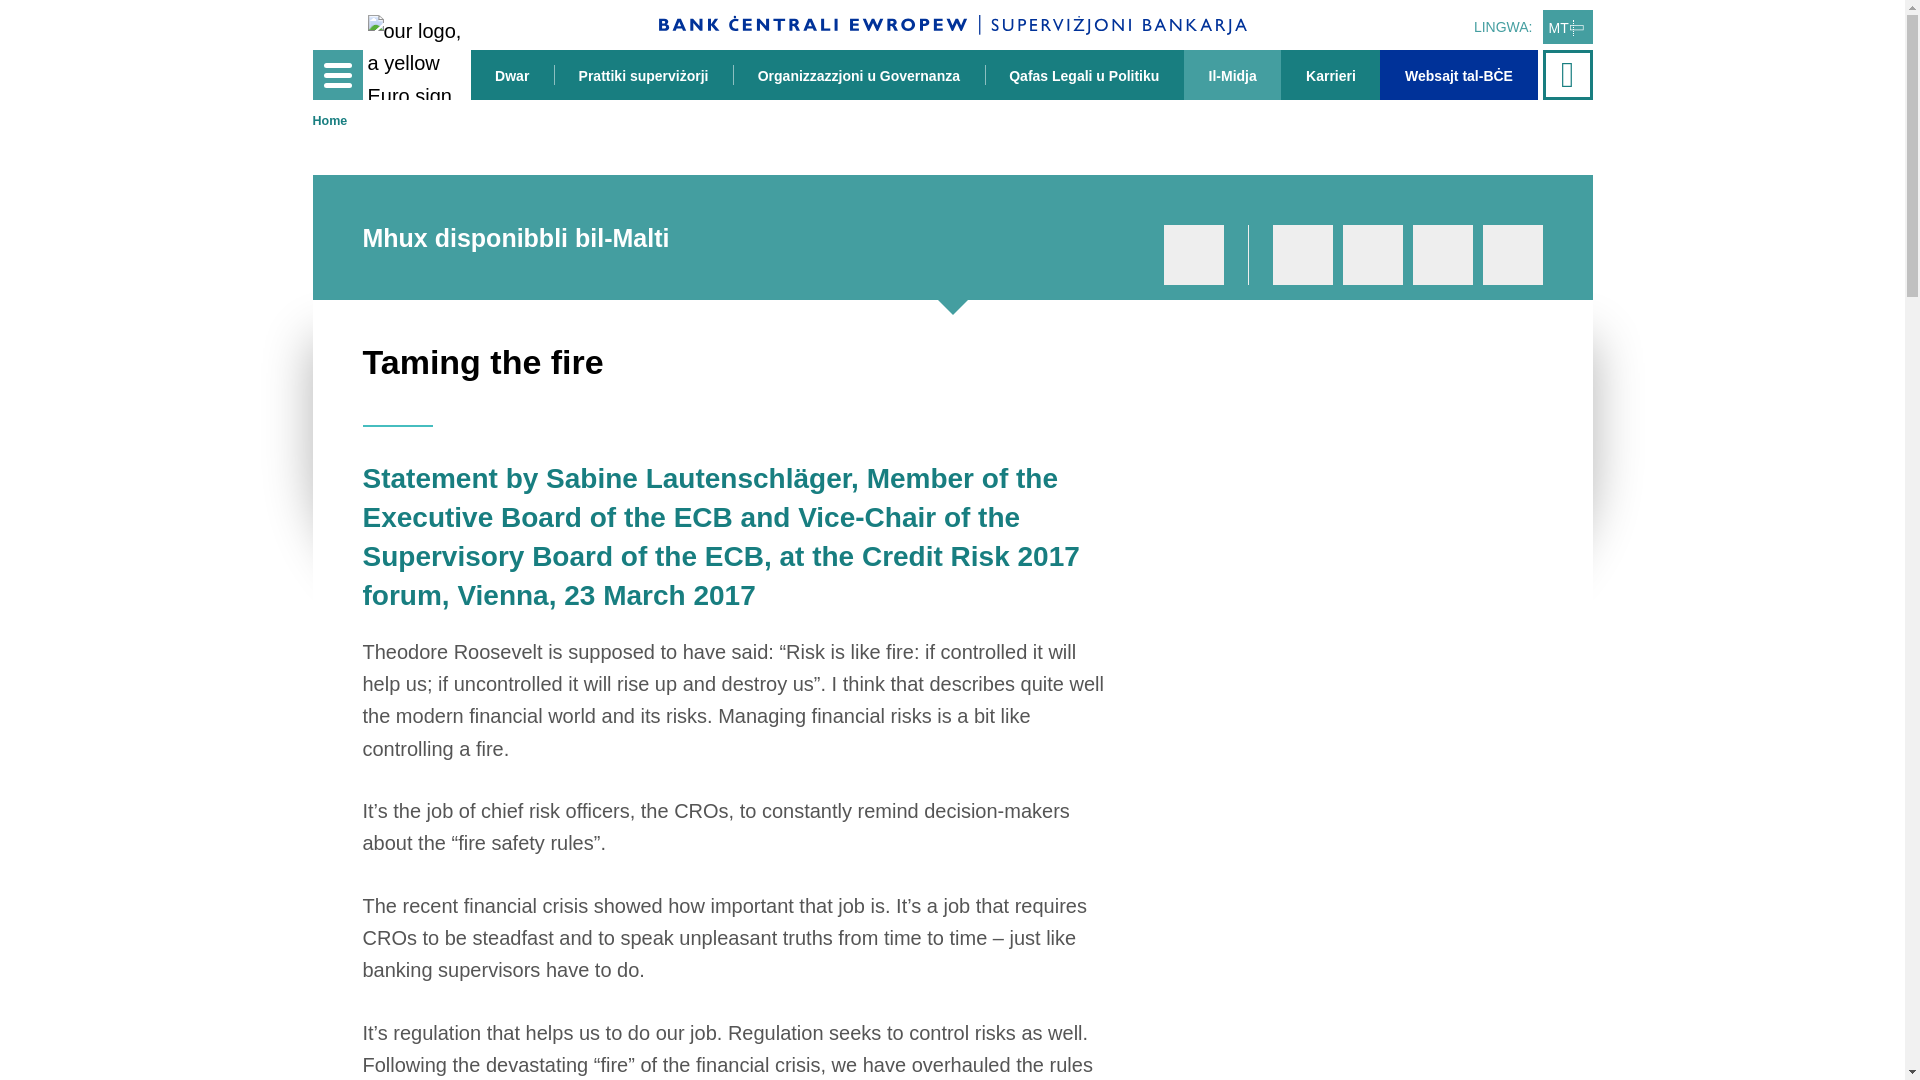 Image resolution: width=1920 pixels, height=1080 pixels. I want to click on Organizzazzjoni u Governanza, so click(858, 74).